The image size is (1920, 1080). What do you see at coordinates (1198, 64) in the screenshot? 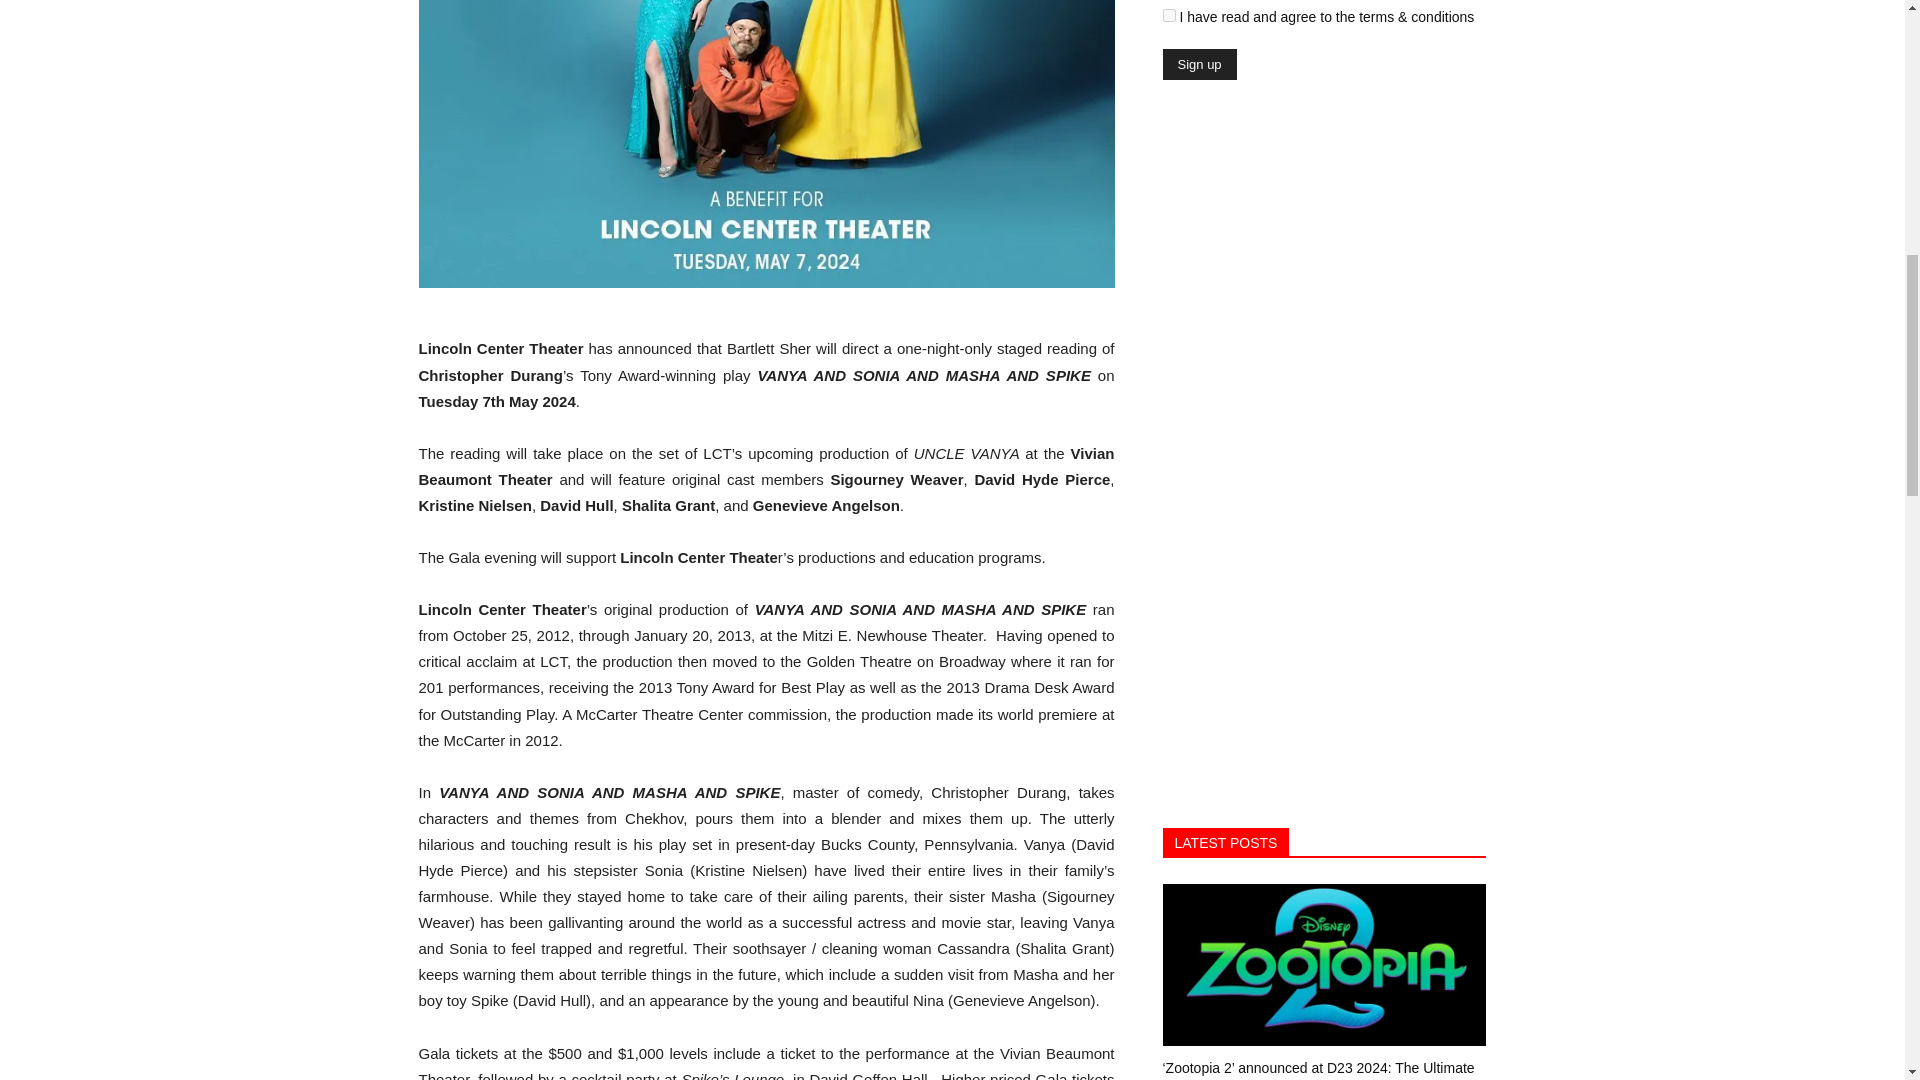
I see `Sign up` at bounding box center [1198, 64].